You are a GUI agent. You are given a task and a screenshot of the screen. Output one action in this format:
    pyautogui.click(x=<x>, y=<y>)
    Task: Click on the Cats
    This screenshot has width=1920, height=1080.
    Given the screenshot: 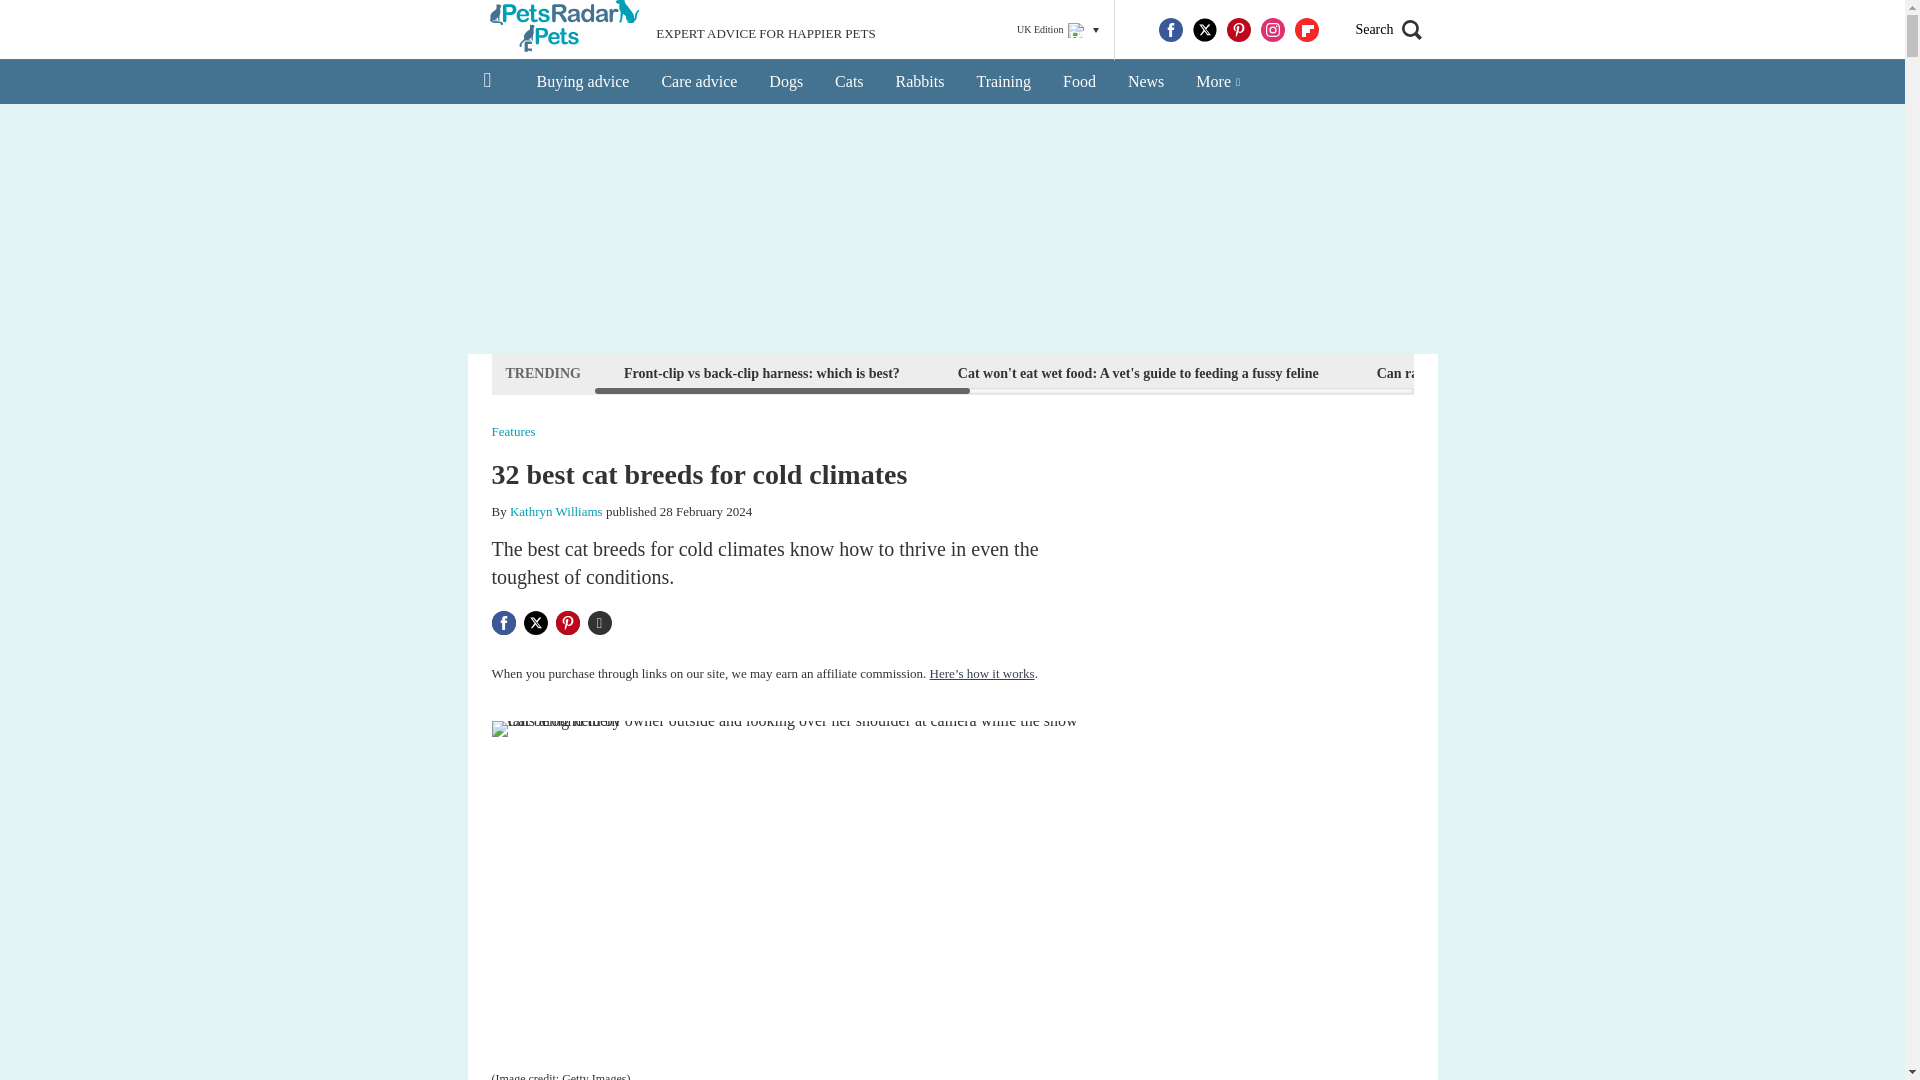 What is the action you would take?
    pyautogui.click(x=849, y=82)
    